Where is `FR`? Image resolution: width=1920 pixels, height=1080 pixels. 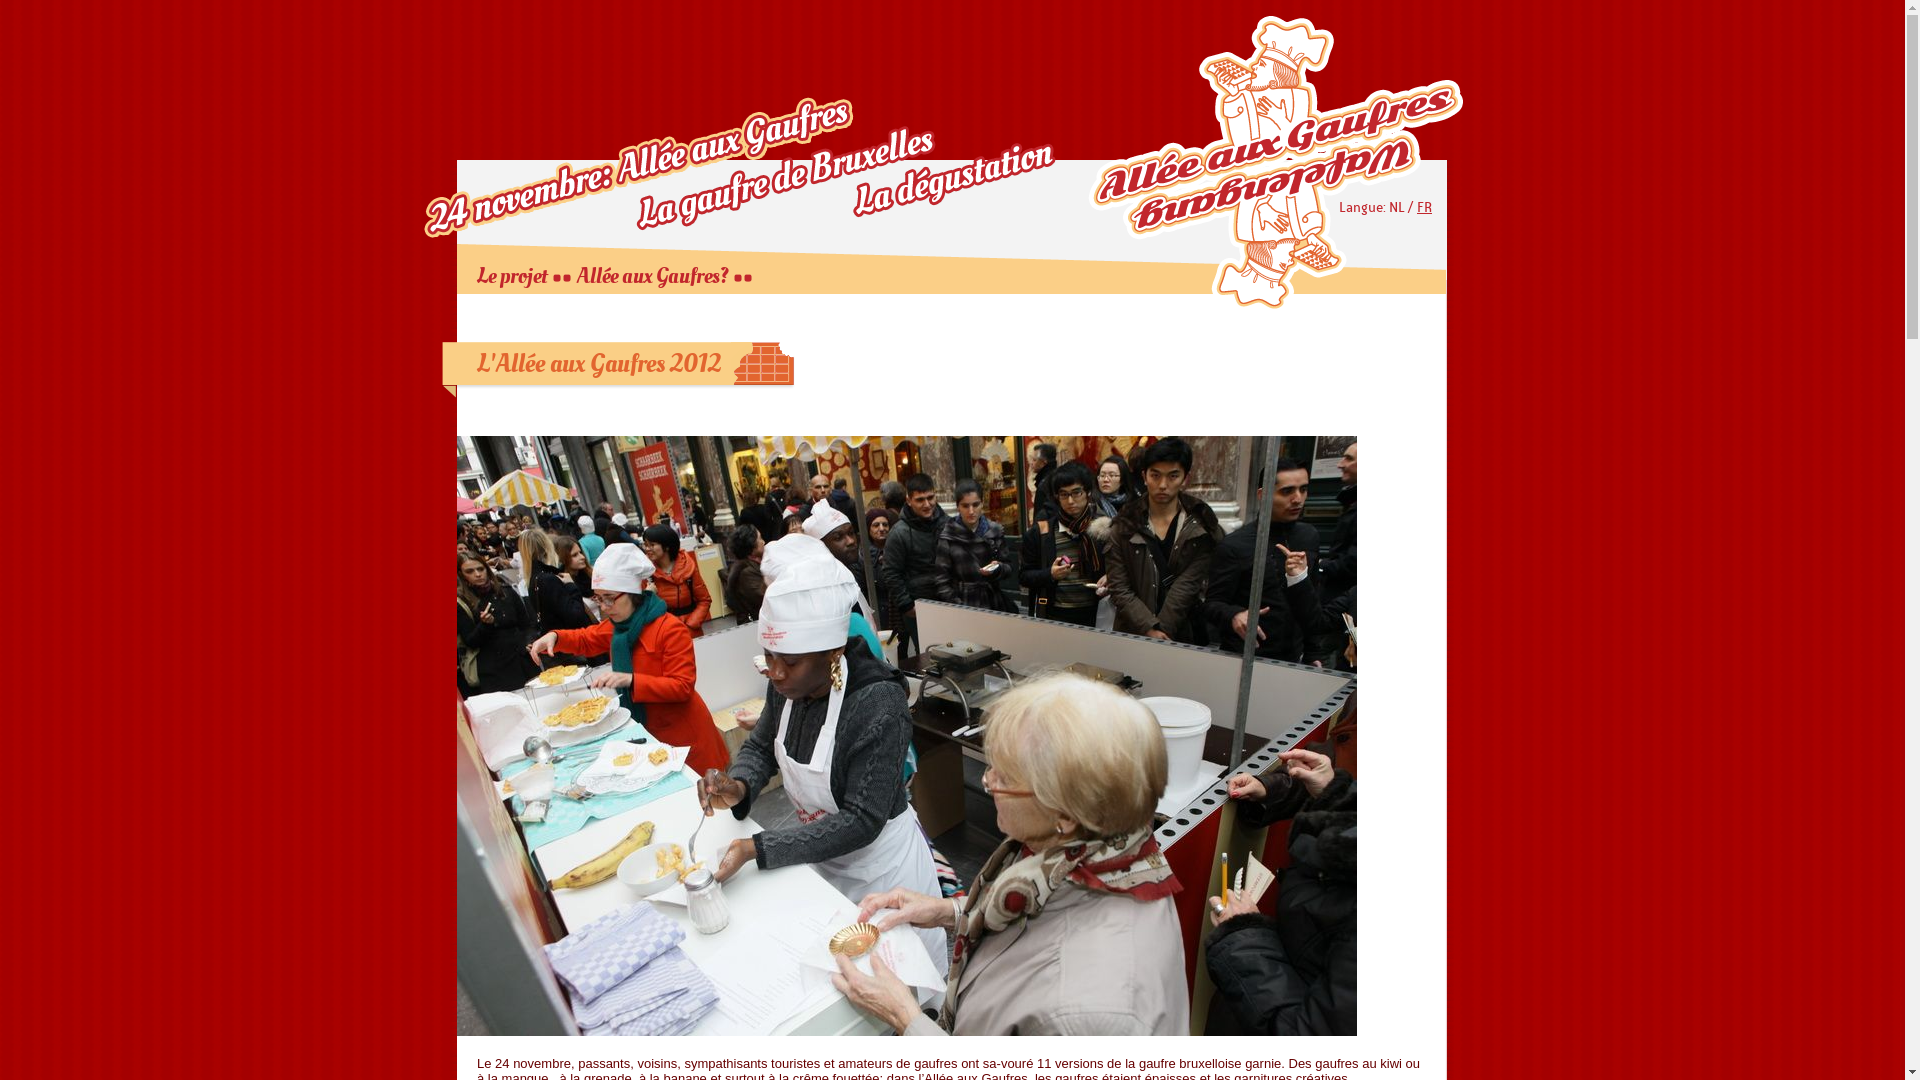 FR is located at coordinates (1424, 208).